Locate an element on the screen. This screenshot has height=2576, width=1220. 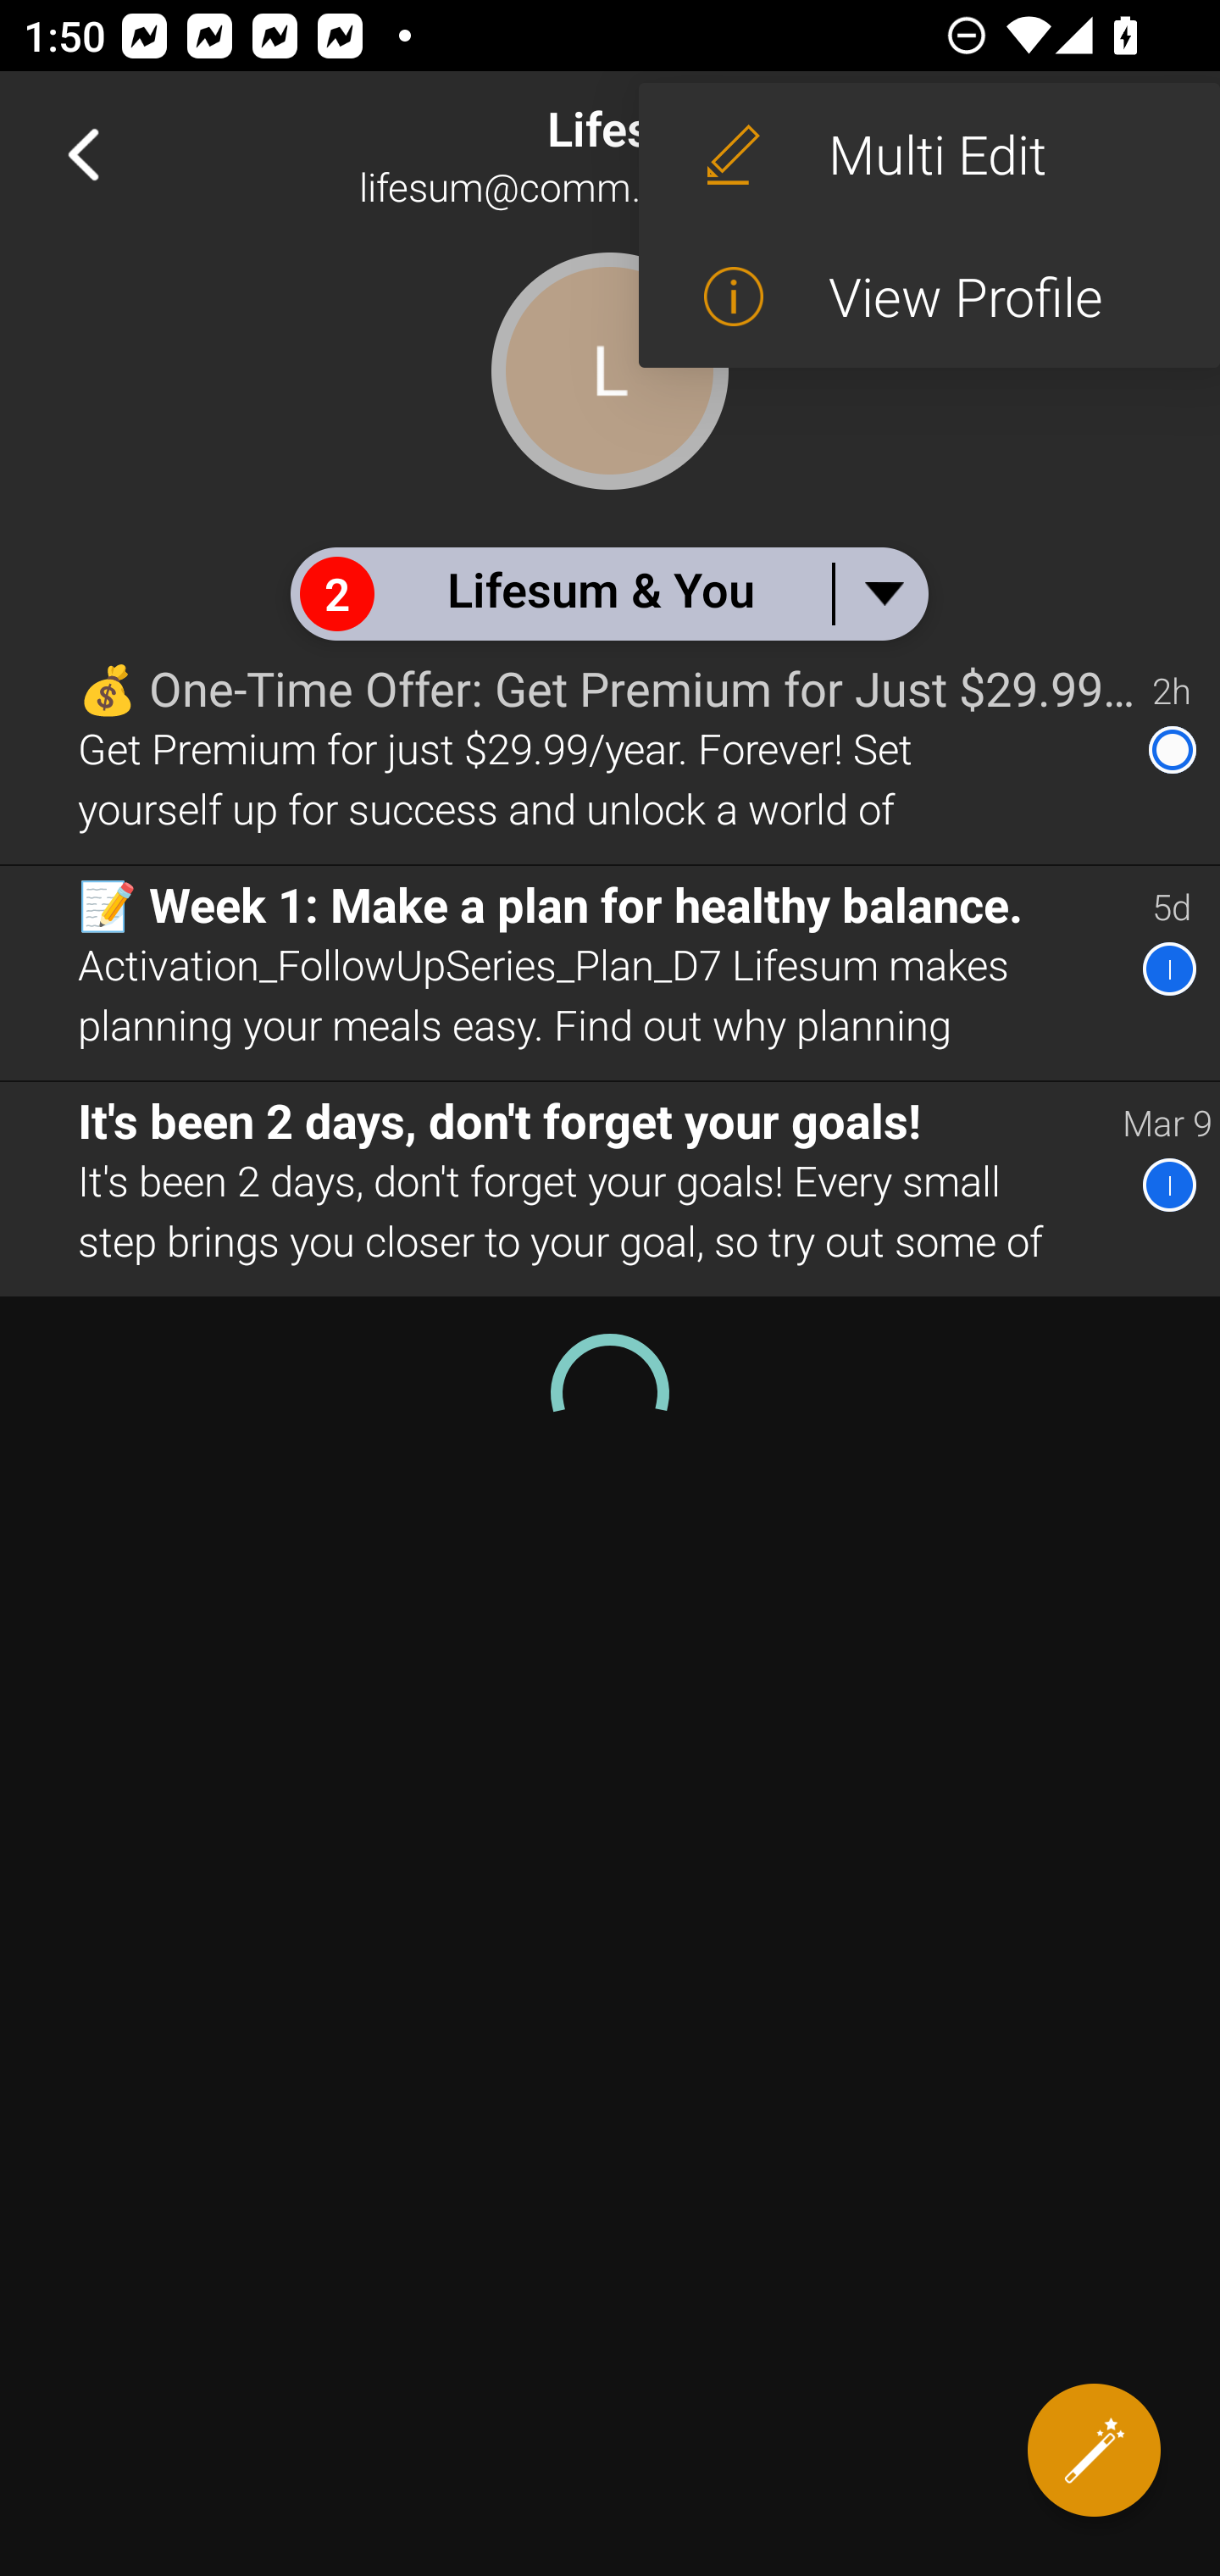
View Profile is located at coordinates (929, 297).